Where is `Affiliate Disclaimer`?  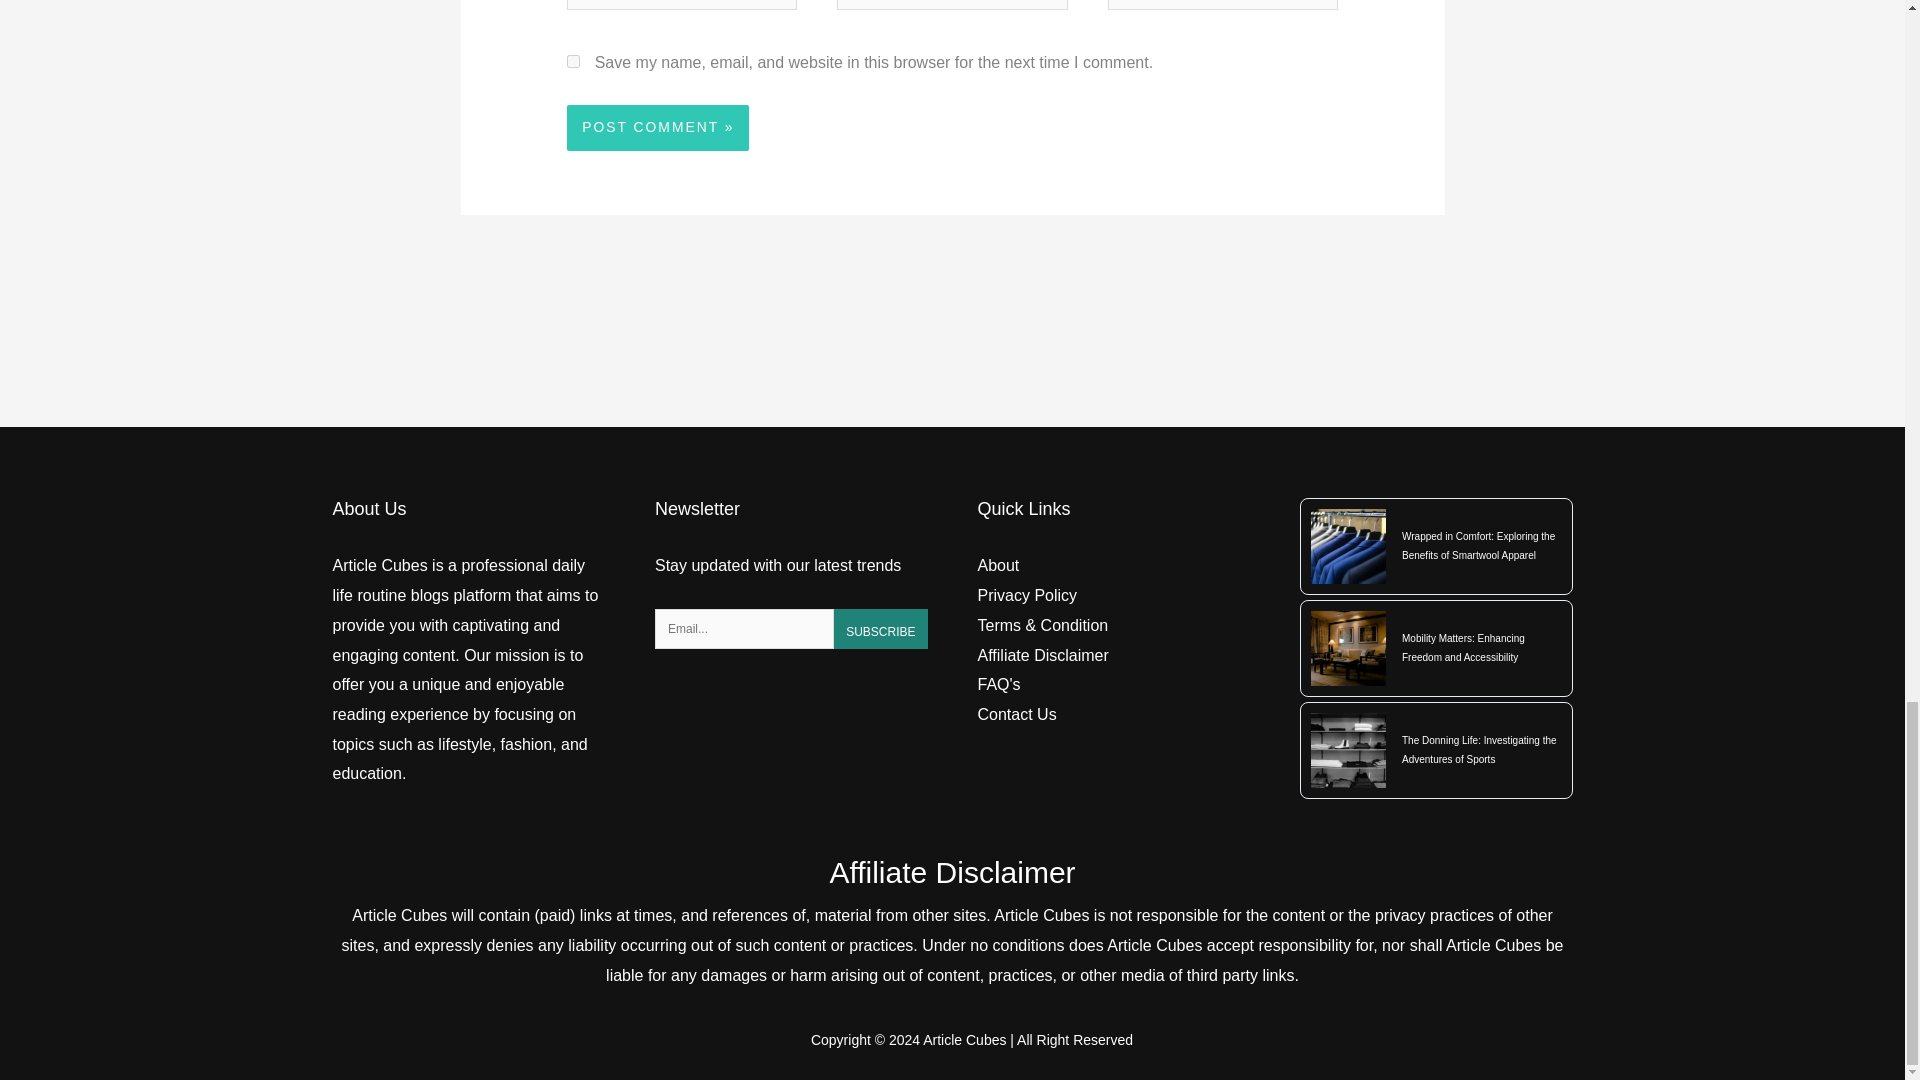 Affiliate Disclaimer is located at coordinates (1043, 655).